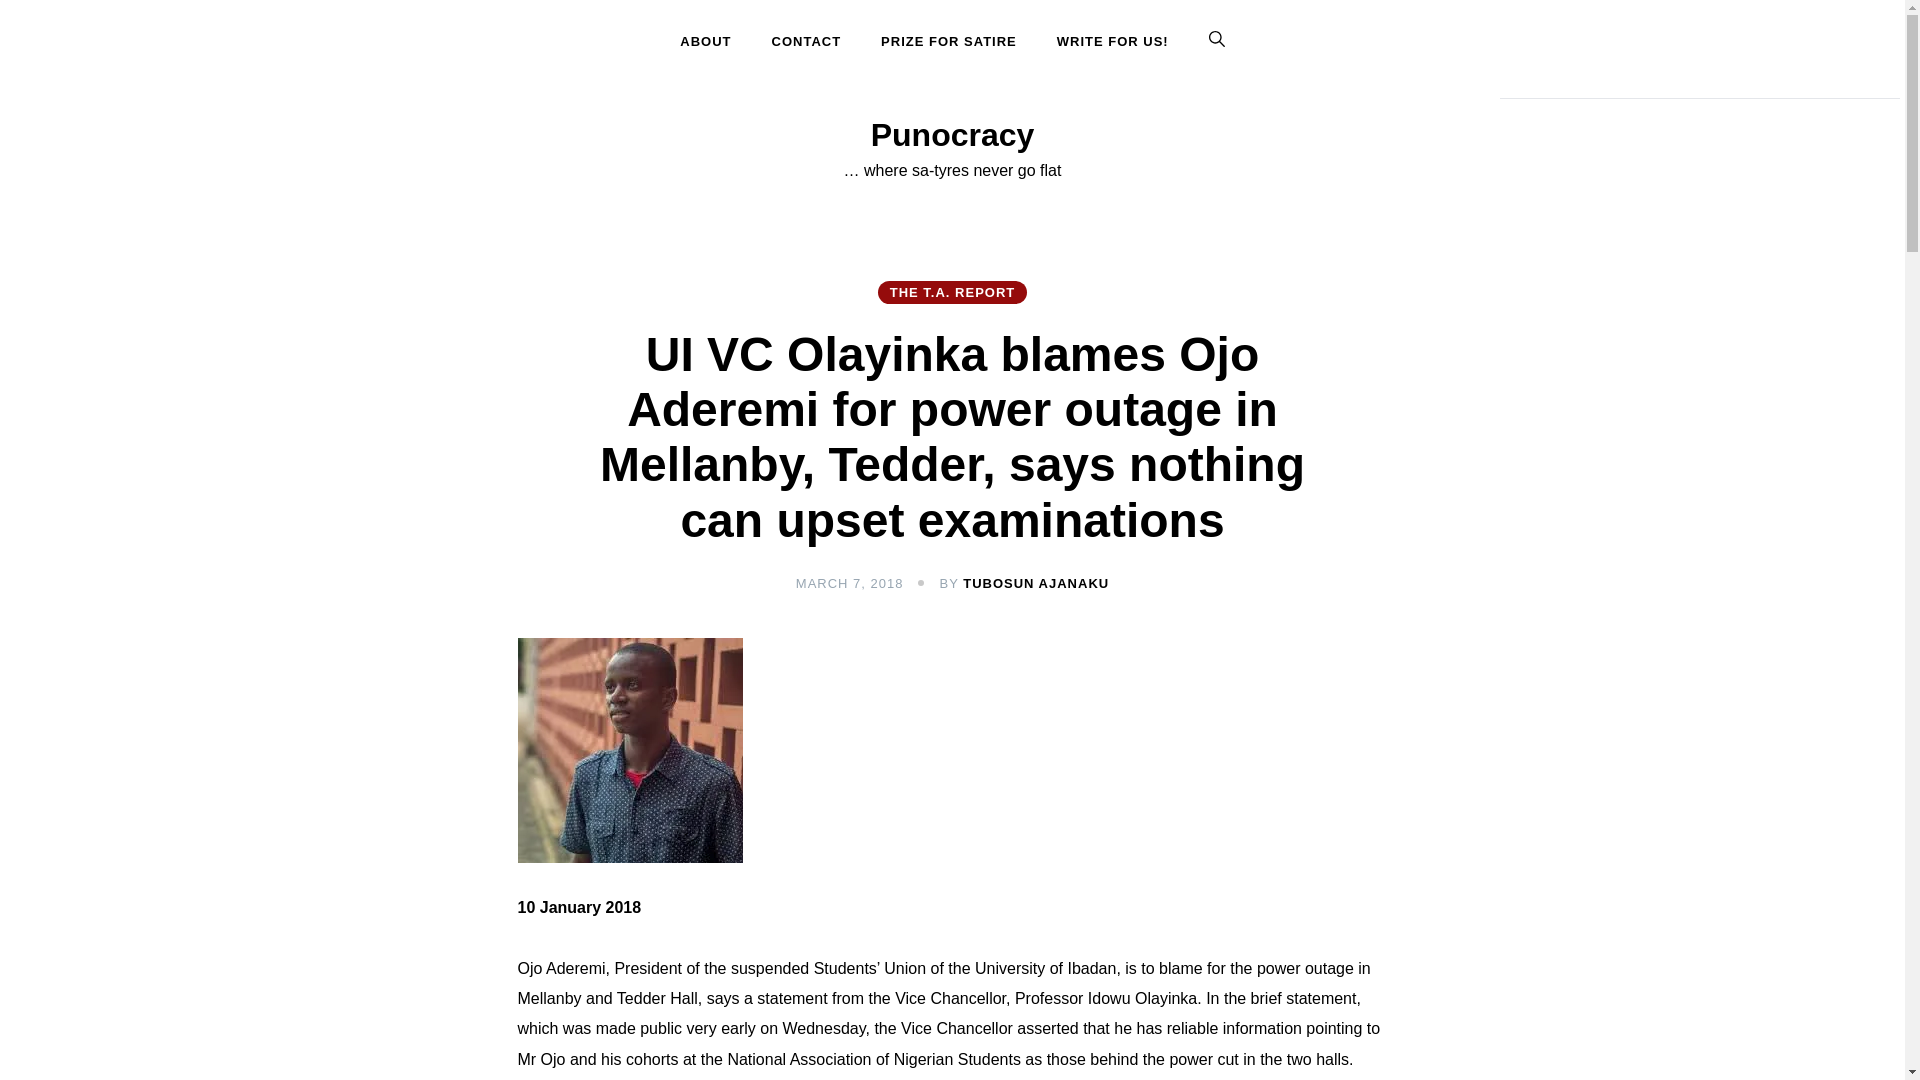 This screenshot has width=1920, height=1080. Describe the element at coordinates (952, 134) in the screenshot. I see `Punocracy` at that location.